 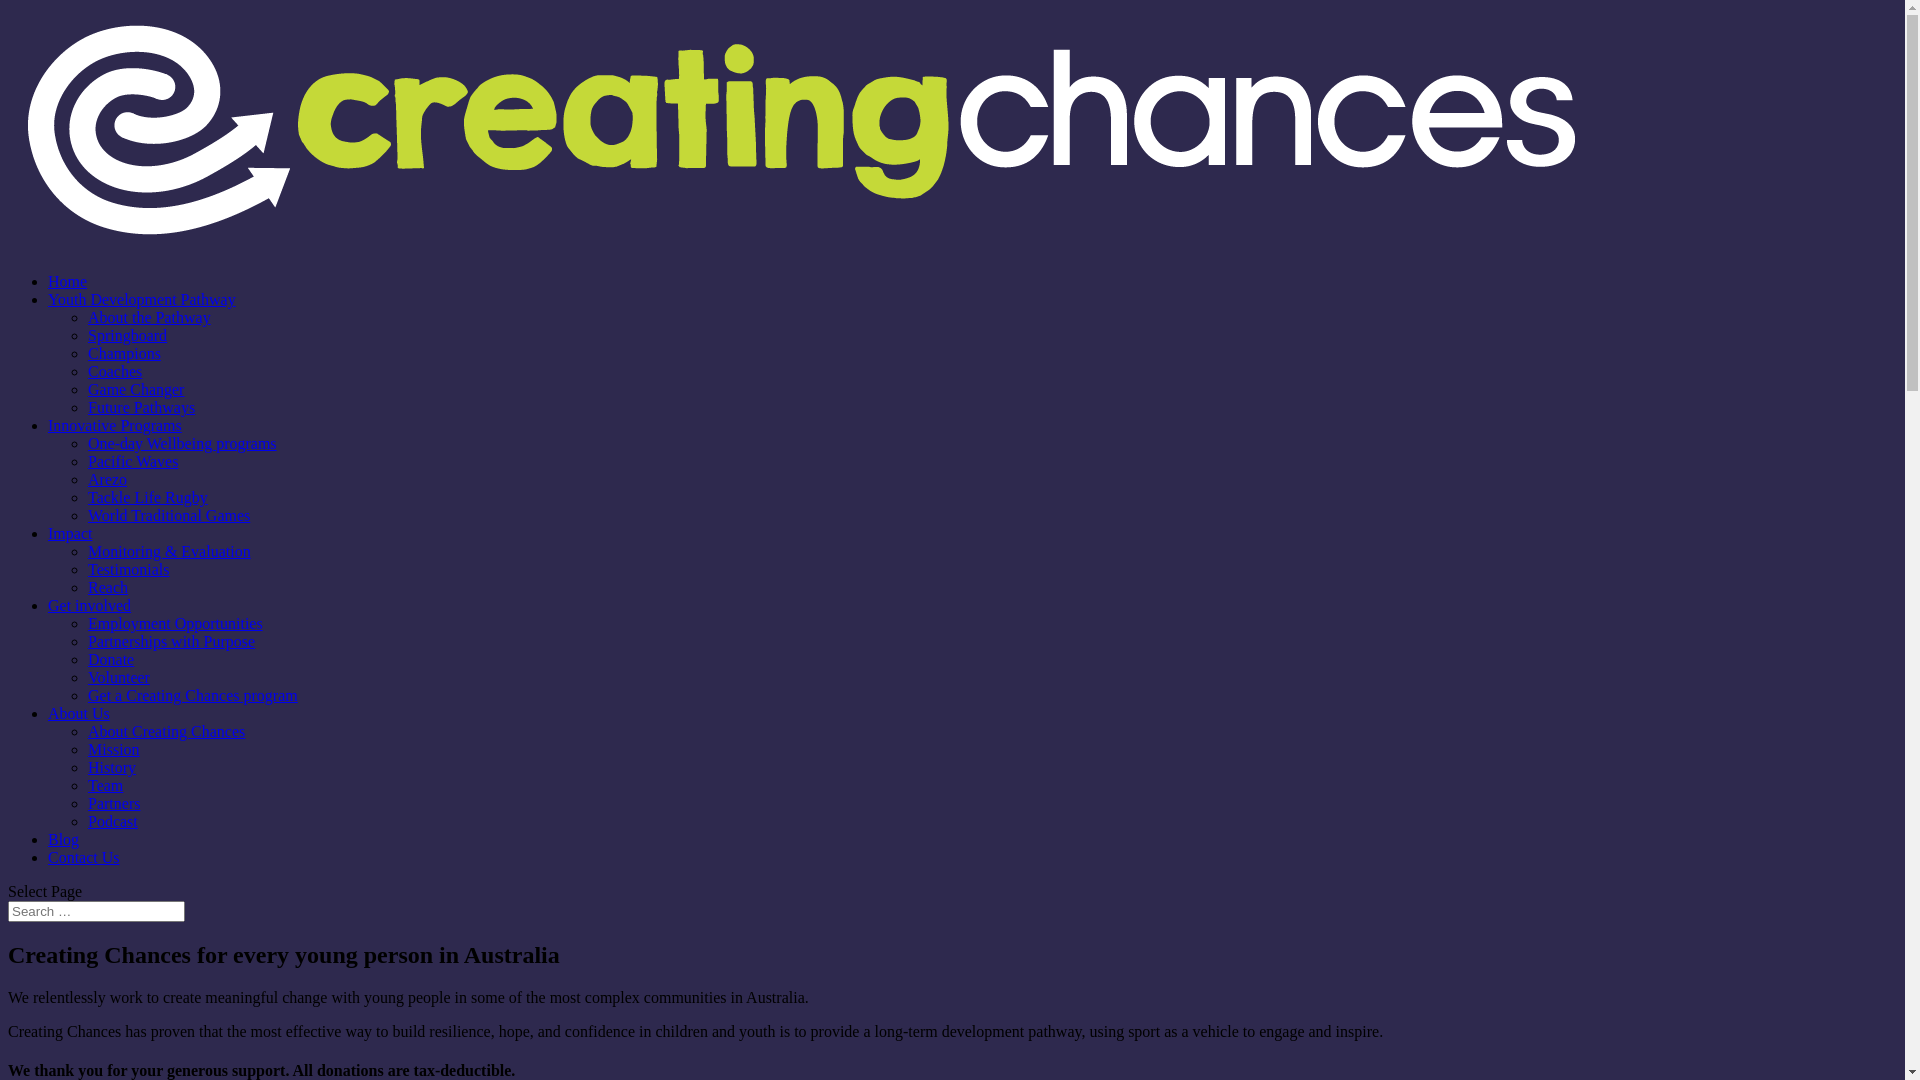 What do you see at coordinates (70, 534) in the screenshot?
I see `Impact` at bounding box center [70, 534].